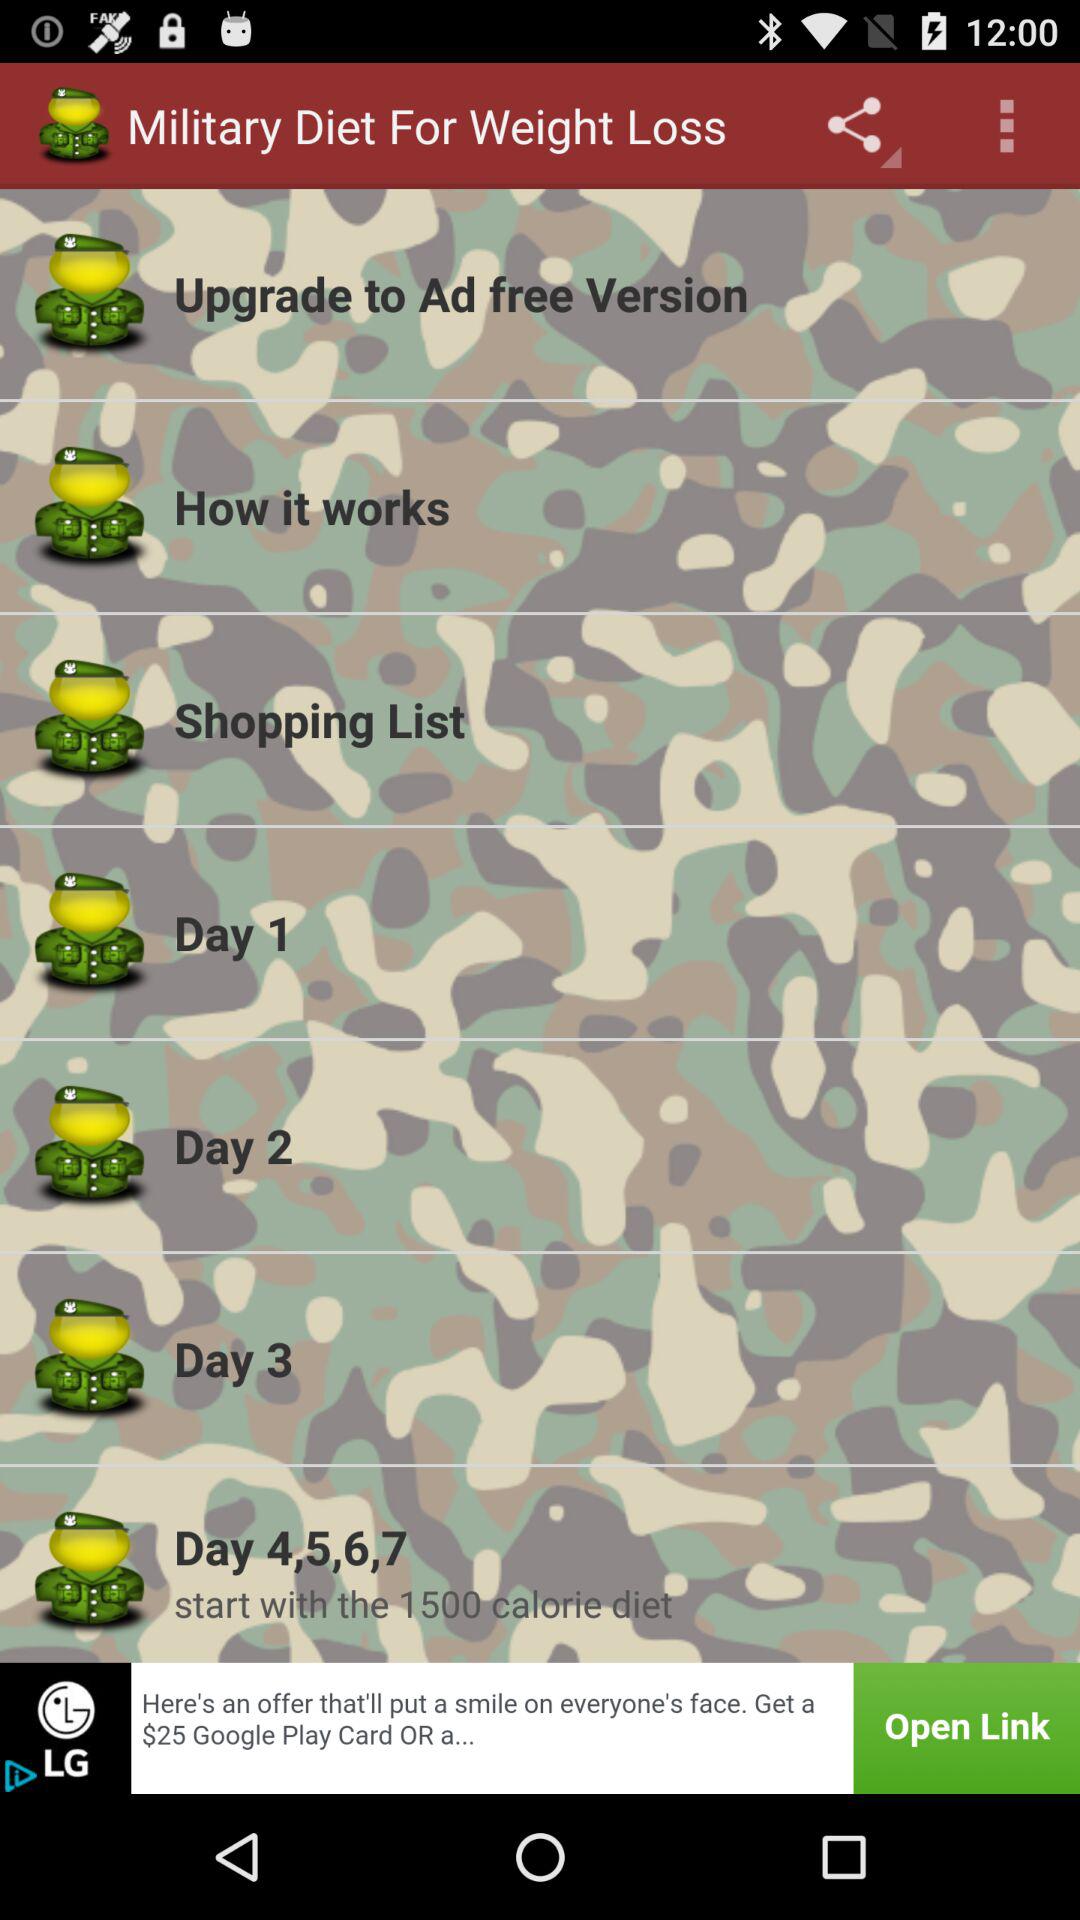 This screenshot has height=1920, width=1080. What do you see at coordinates (540, 1728) in the screenshot?
I see `this image was advertisement` at bounding box center [540, 1728].